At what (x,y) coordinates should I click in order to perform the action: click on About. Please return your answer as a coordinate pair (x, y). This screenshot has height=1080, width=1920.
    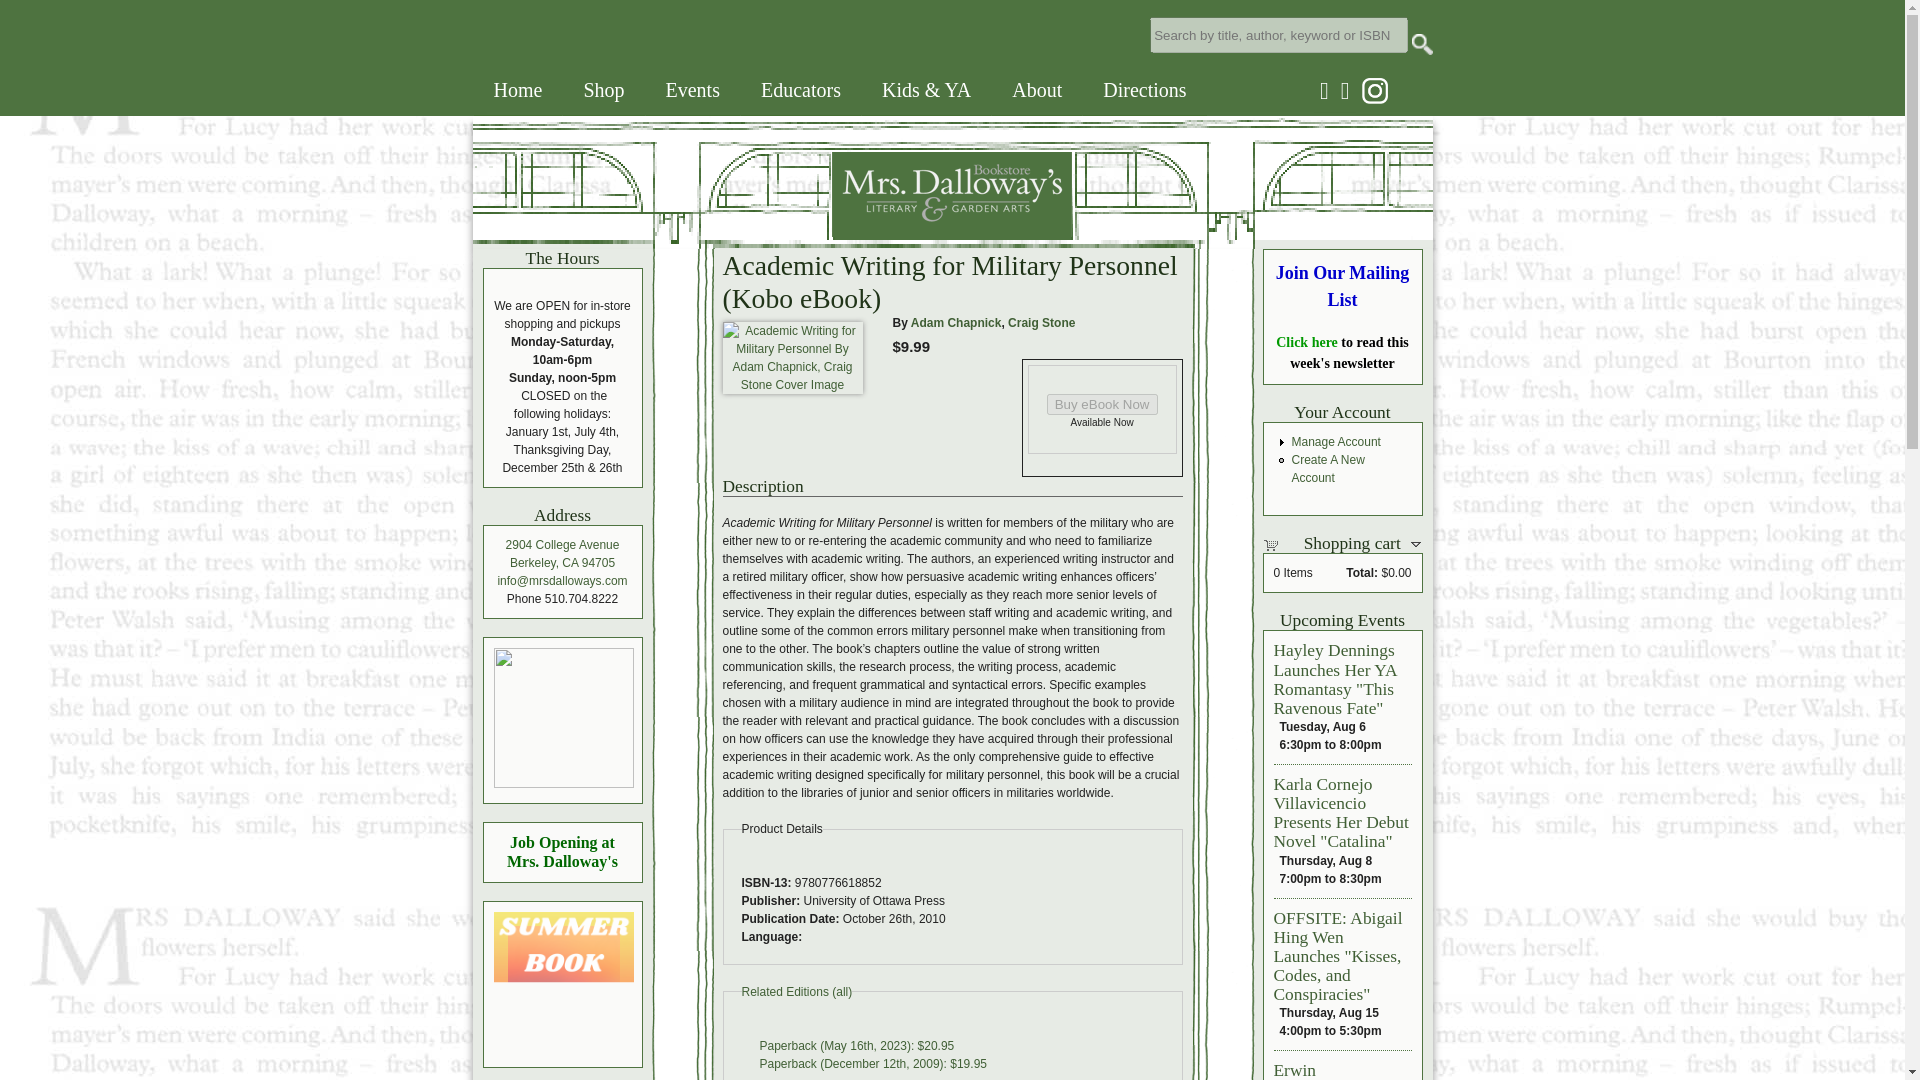
    Looking at the image, I should click on (1037, 90).